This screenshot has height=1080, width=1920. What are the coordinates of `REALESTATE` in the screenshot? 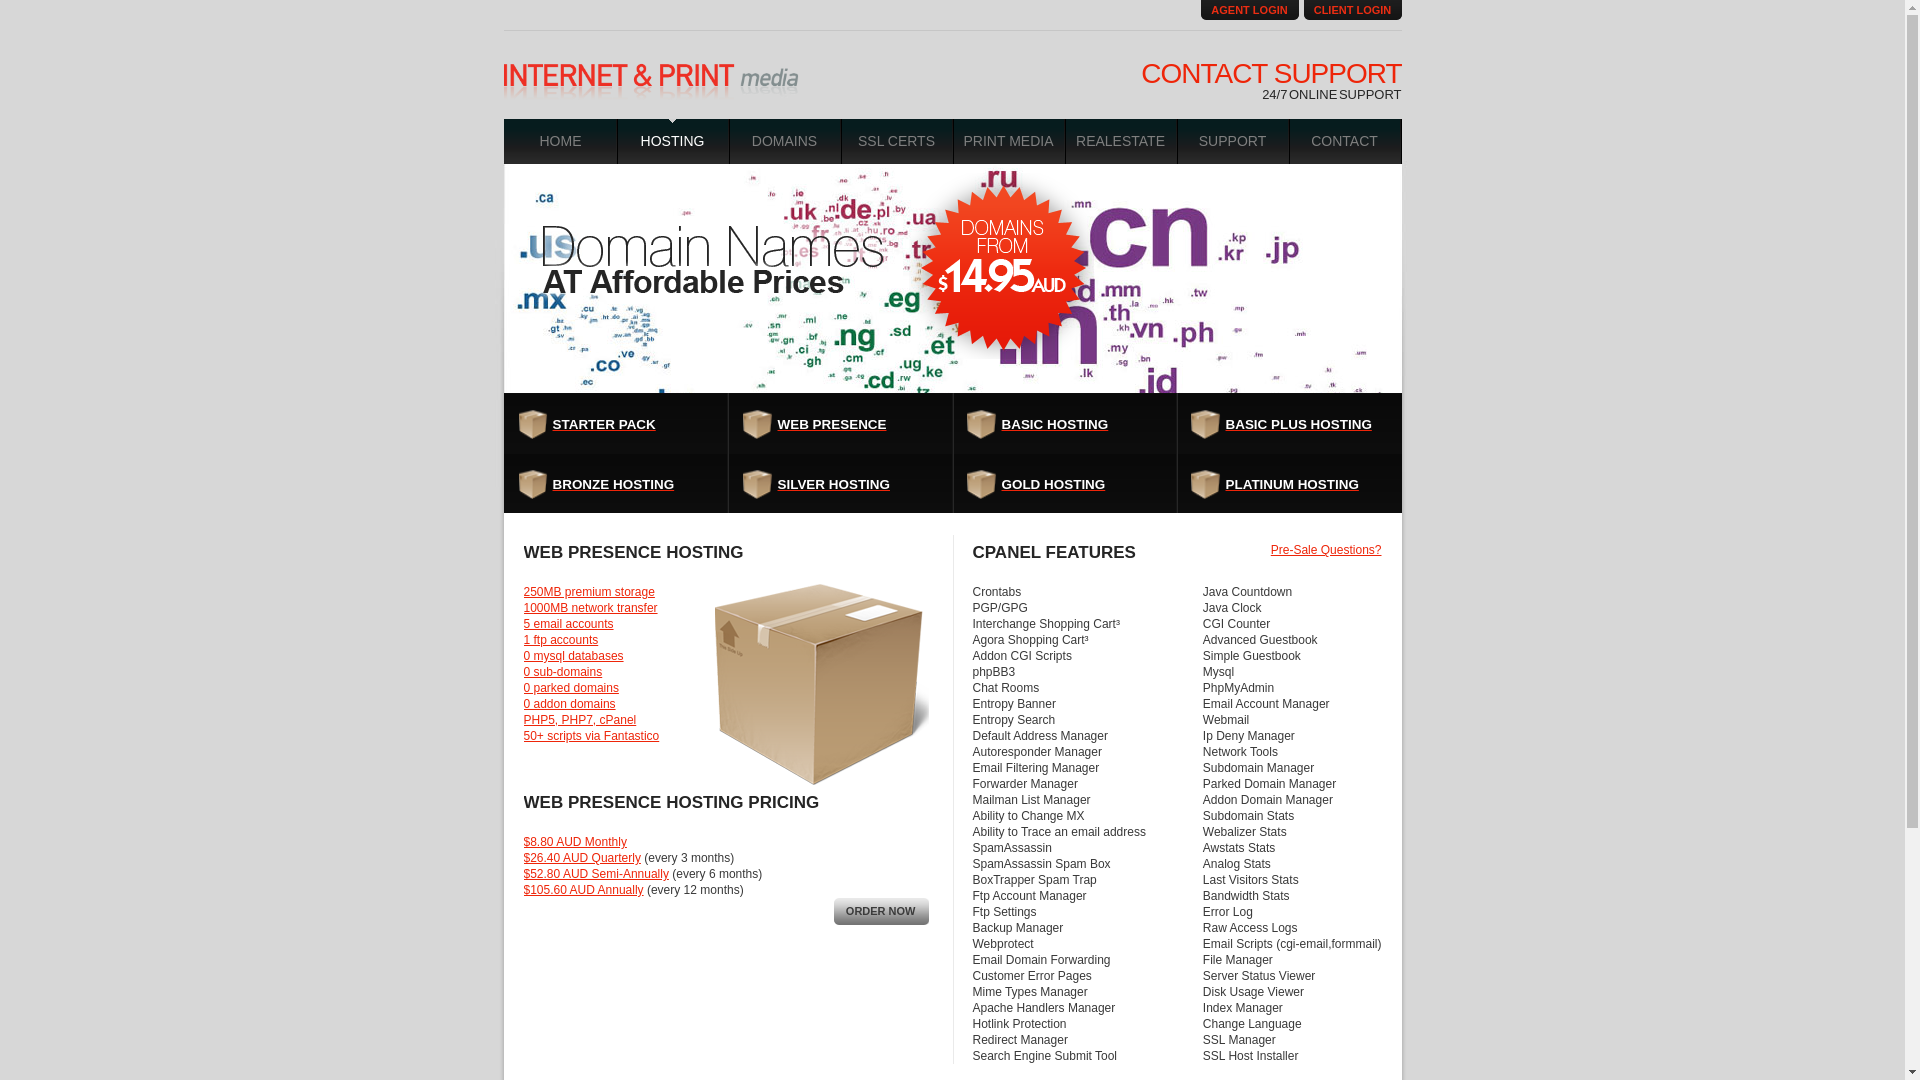 It's located at (1121, 142).